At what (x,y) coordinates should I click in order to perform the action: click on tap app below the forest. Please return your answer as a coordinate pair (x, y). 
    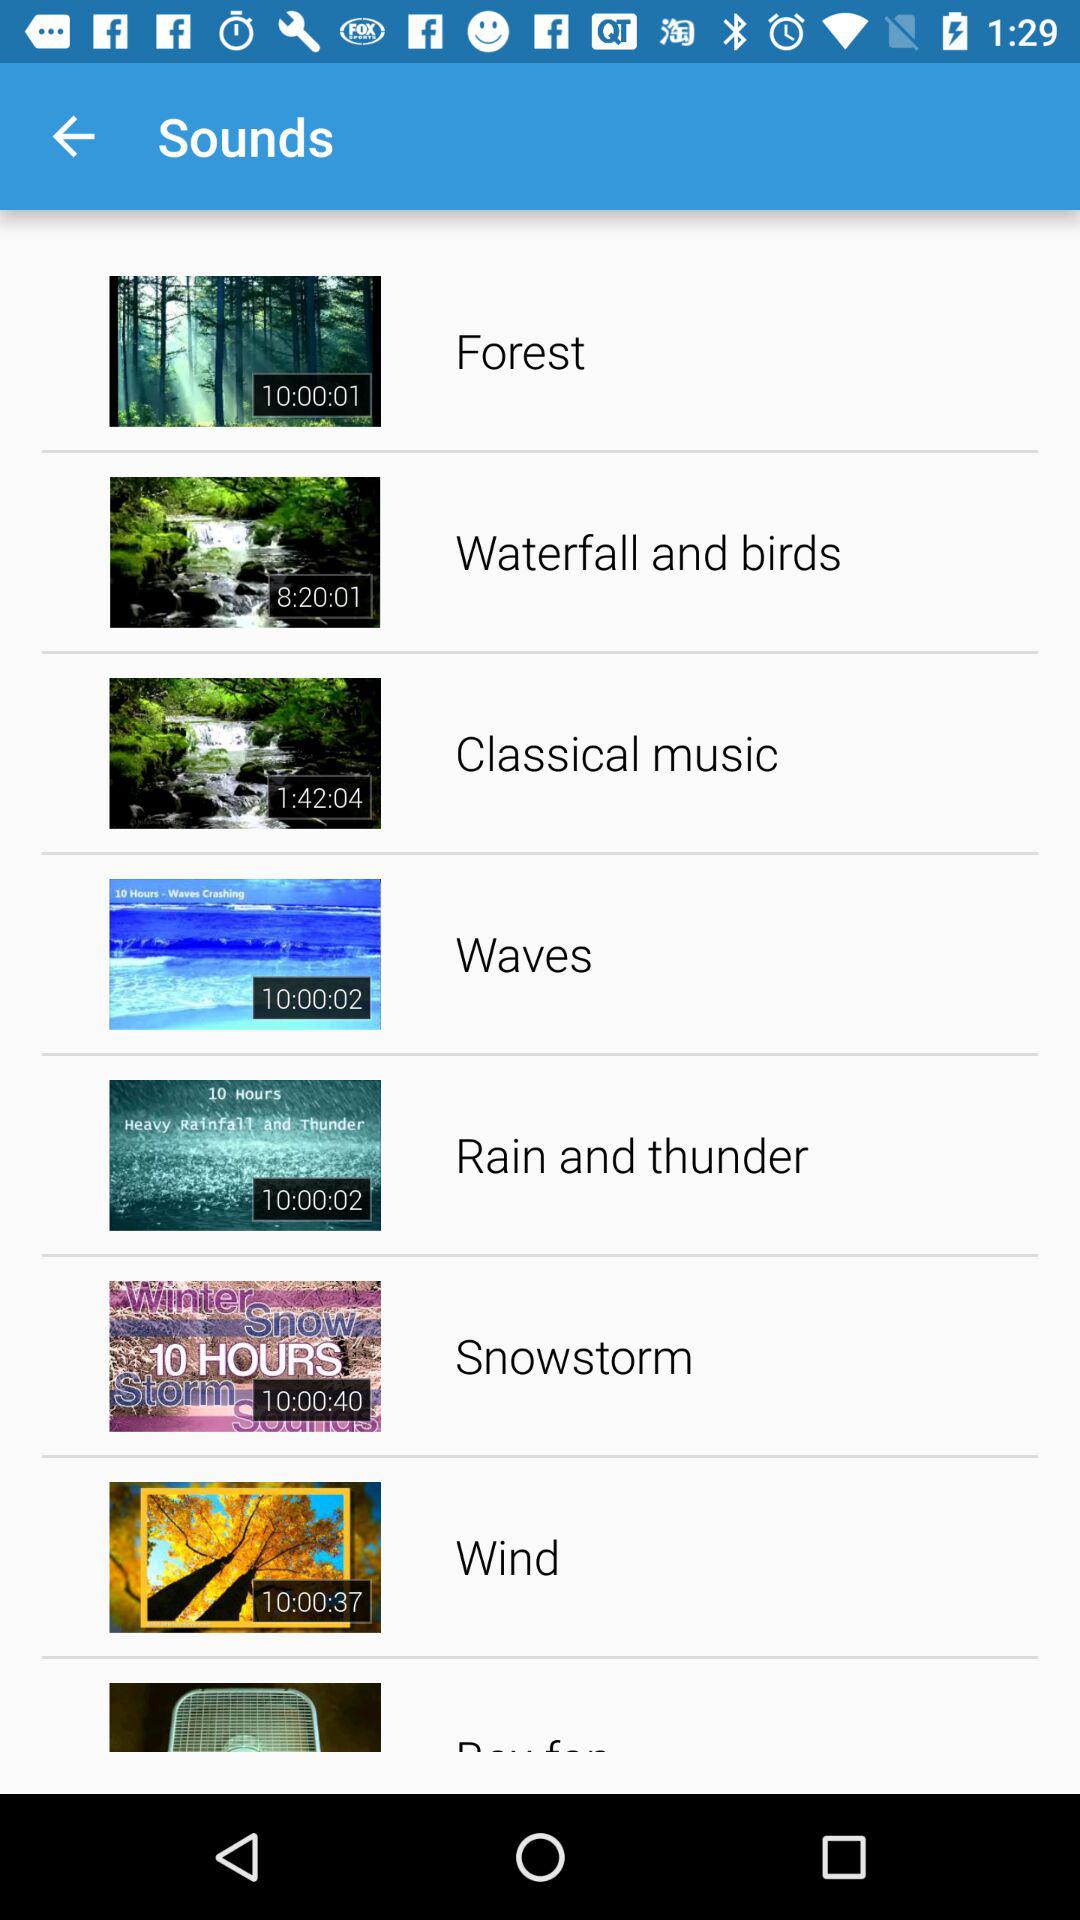
    Looking at the image, I should click on (740, 552).